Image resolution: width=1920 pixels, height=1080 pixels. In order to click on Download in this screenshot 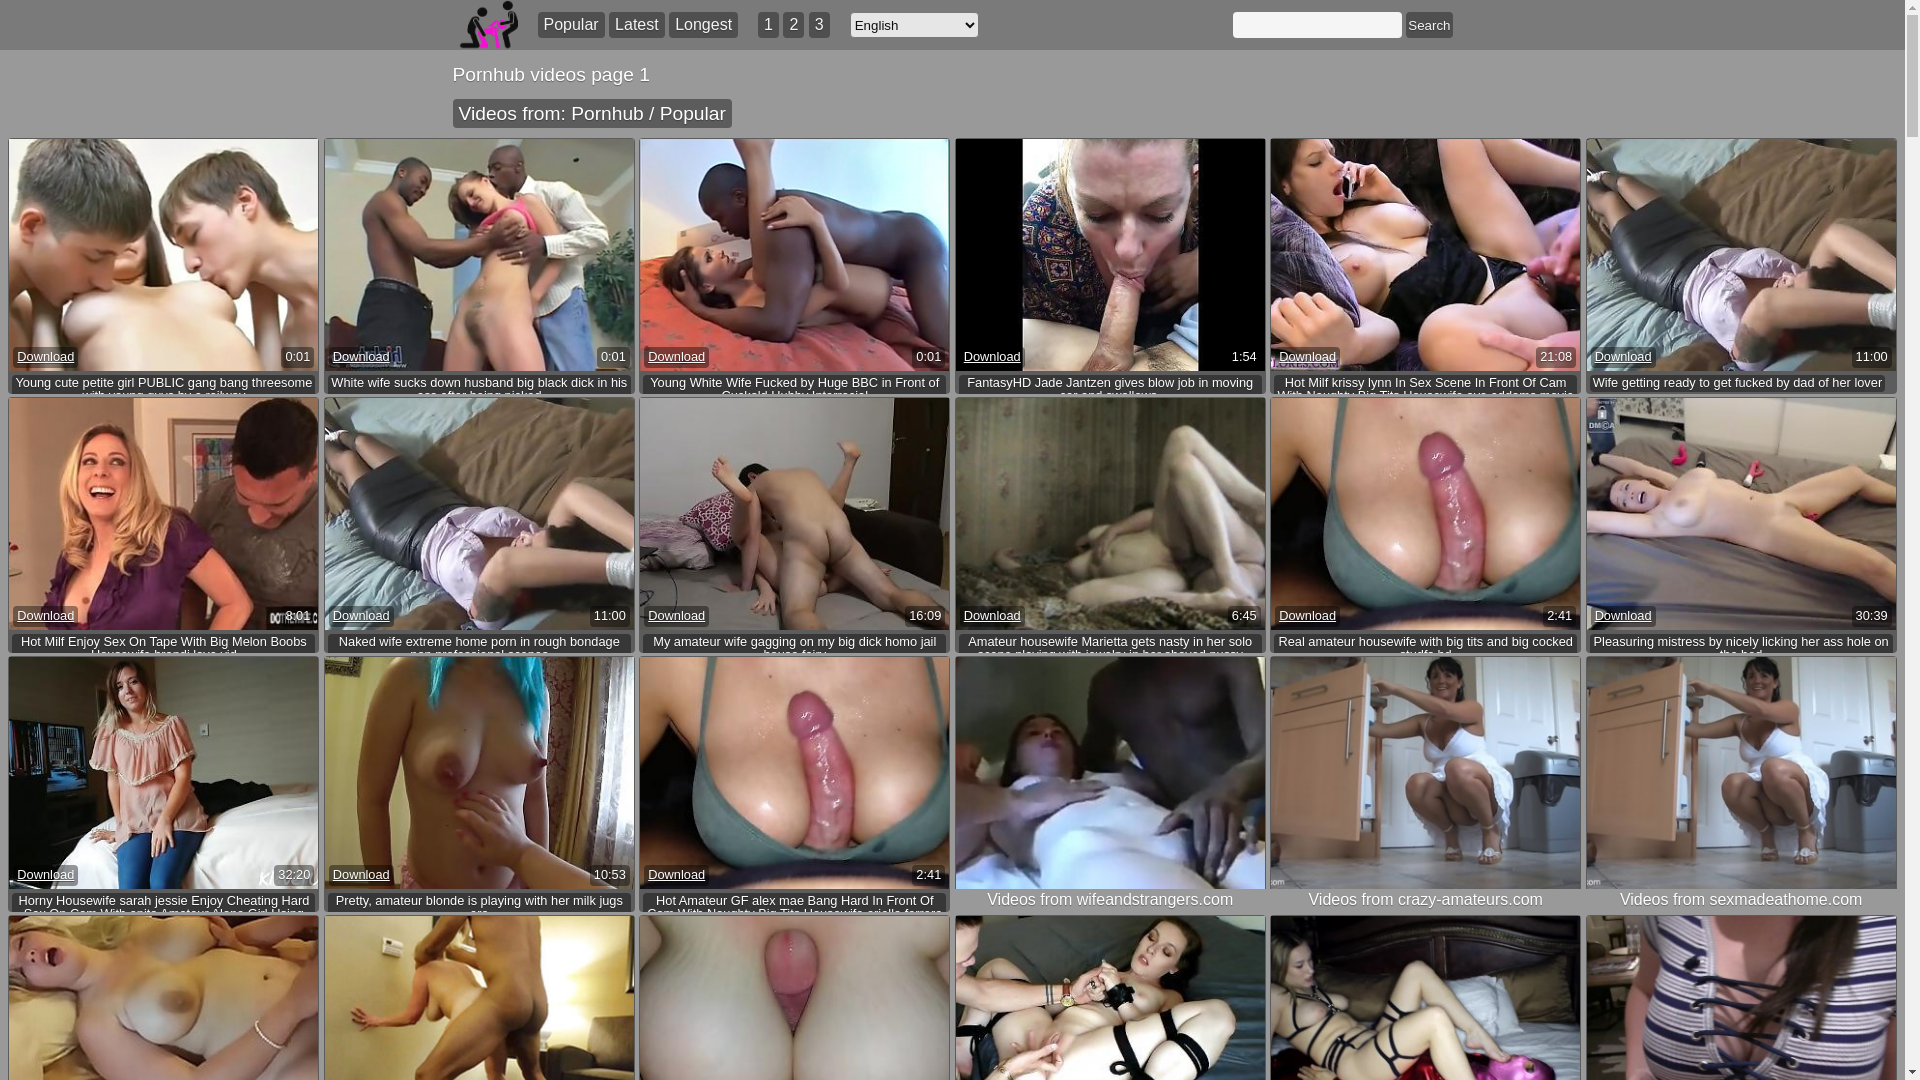, I will do `click(676, 358)`.